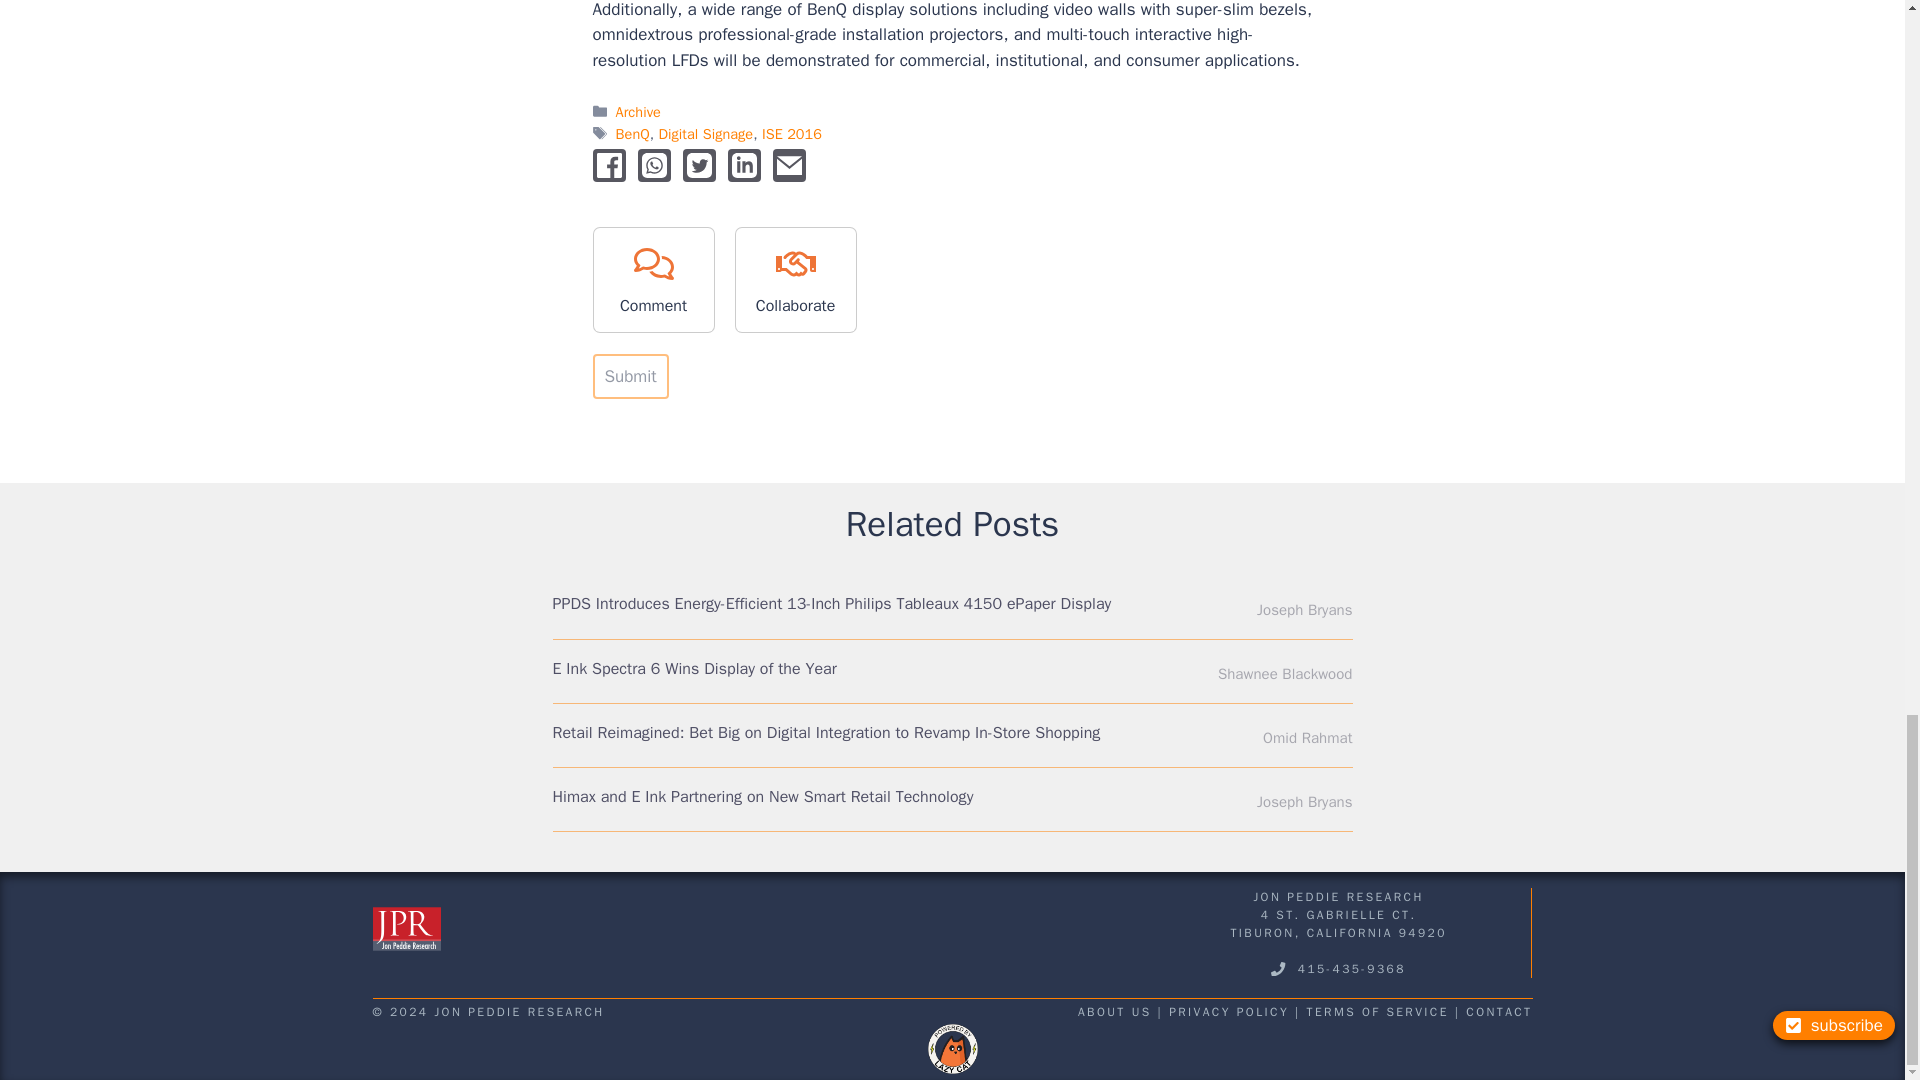 This screenshot has height=1080, width=1920. What do you see at coordinates (792, 134) in the screenshot?
I see `ISE 2016` at bounding box center [792, 134].